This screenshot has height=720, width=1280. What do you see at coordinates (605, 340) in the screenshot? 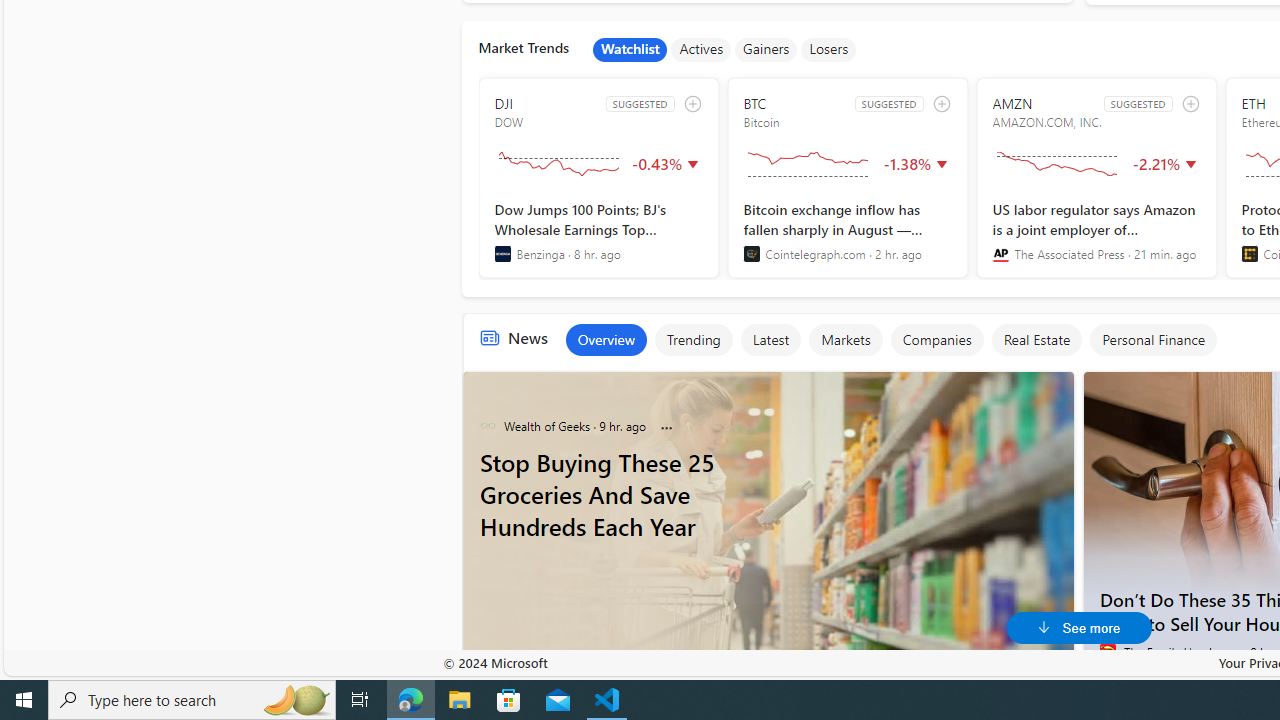
I see `Overview` at bounding box center [605, 340].